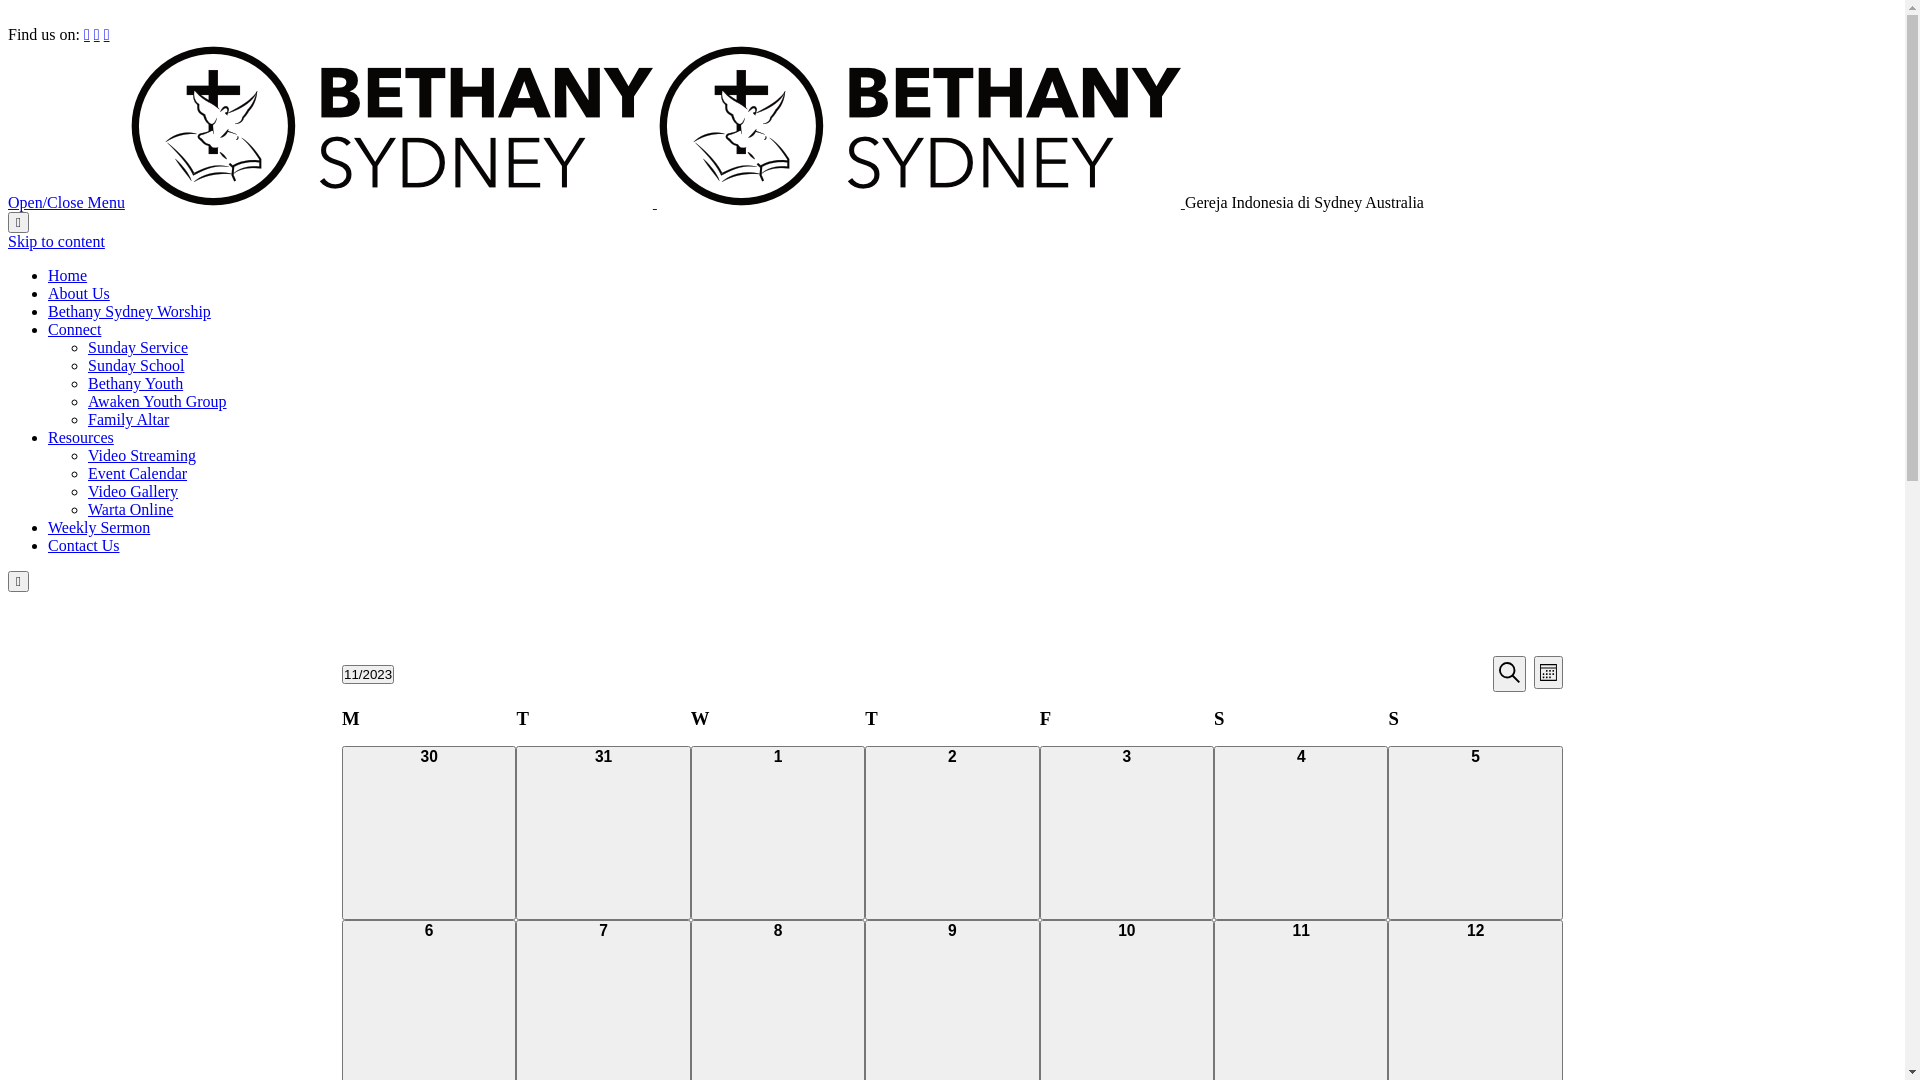 The width and height of the screenshot is (1920, 1080). What do you see at coordinates (368, 674) in the screenshot?
I see `11/2023` at bounding box center [368, 674].